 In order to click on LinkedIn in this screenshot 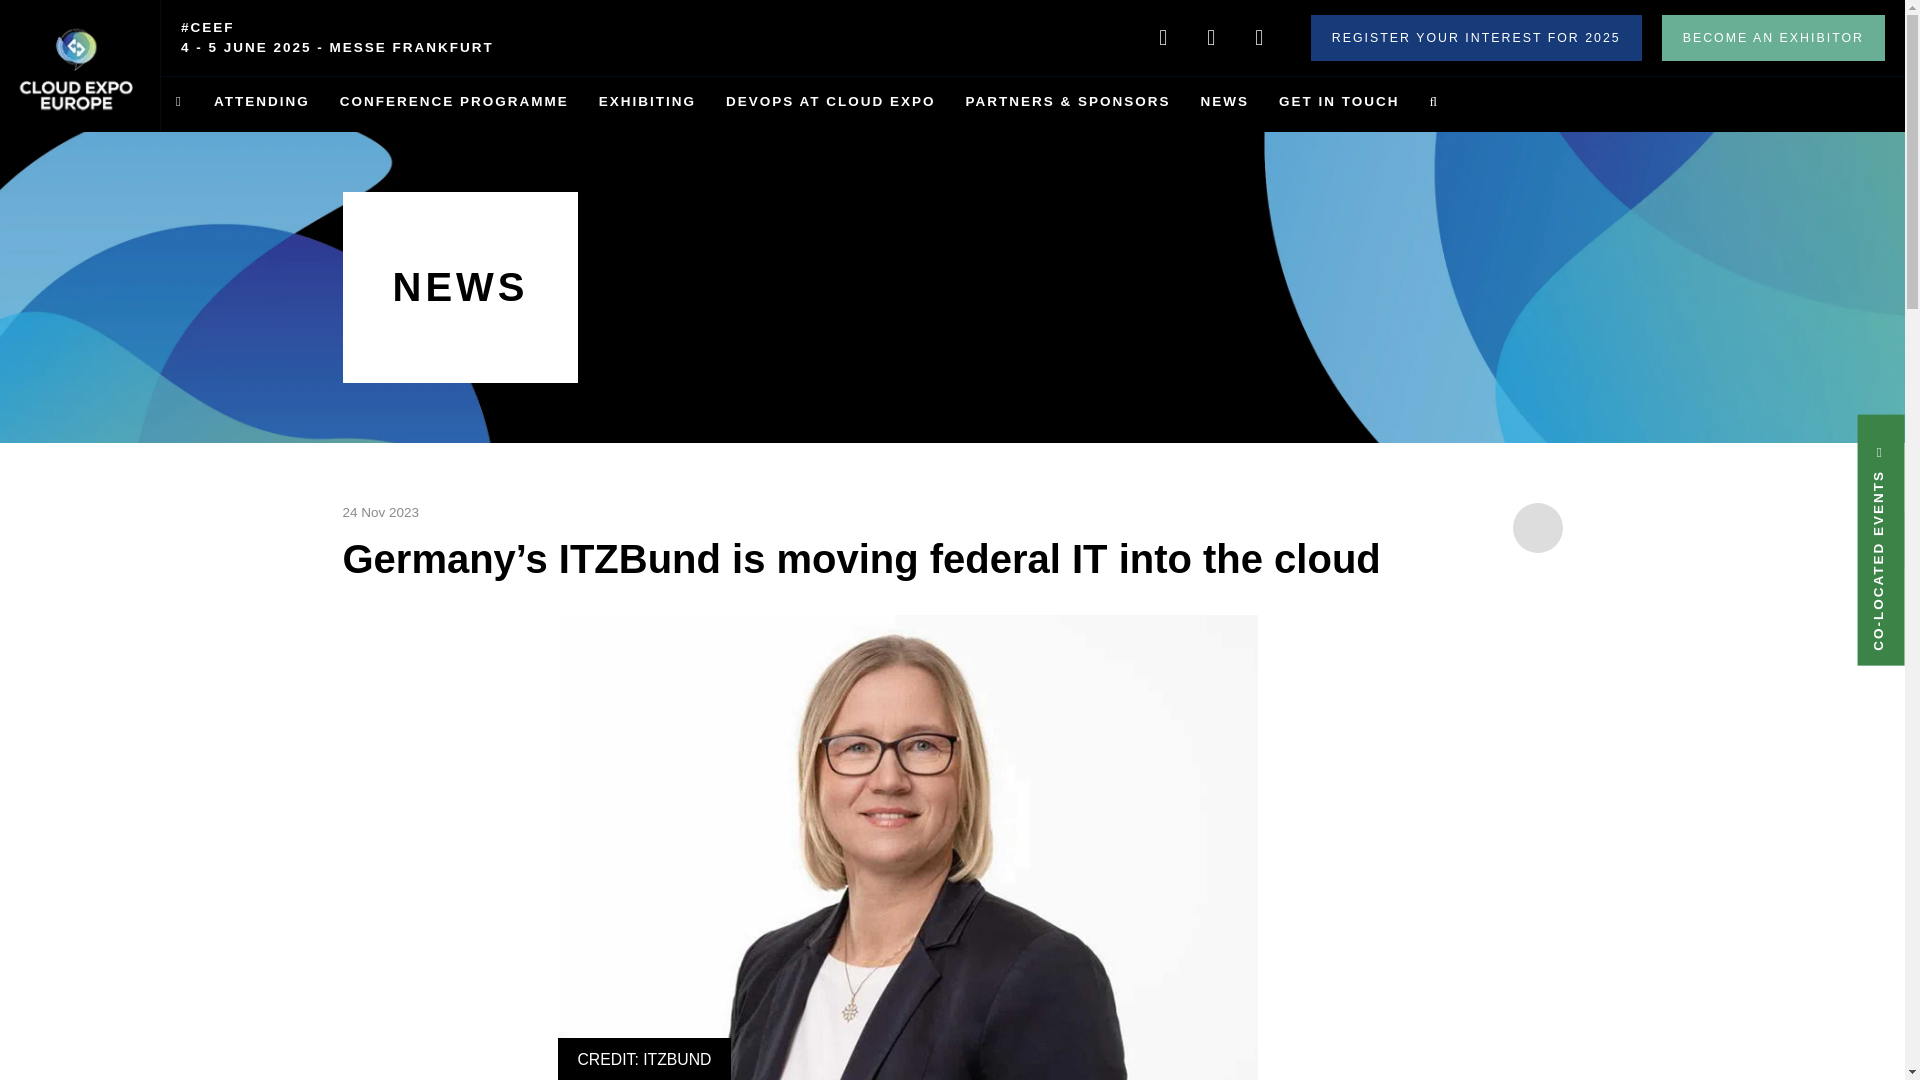, I will do `click(1163, 38)`.